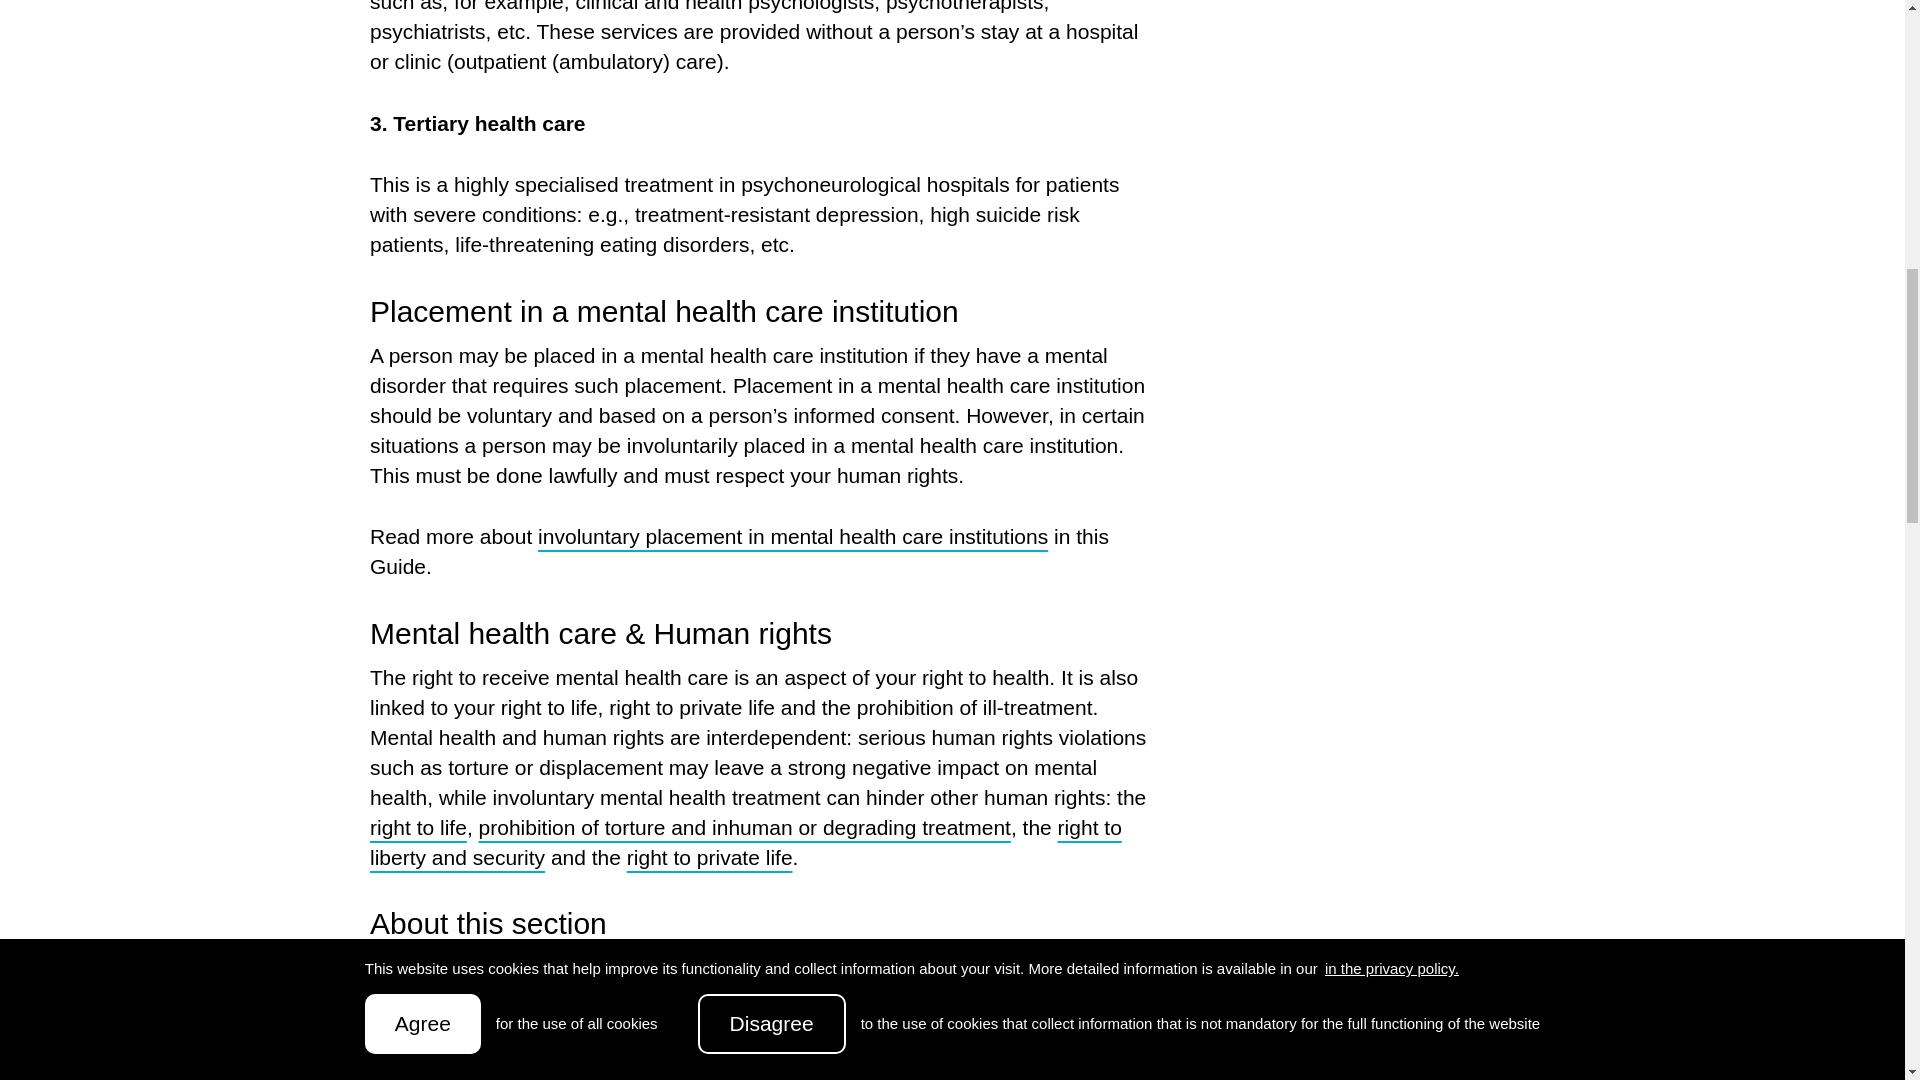 The height and width of the screenshot is (1080, 1920). I want to click on Right to liberty and security of a person, so click(746, 842).